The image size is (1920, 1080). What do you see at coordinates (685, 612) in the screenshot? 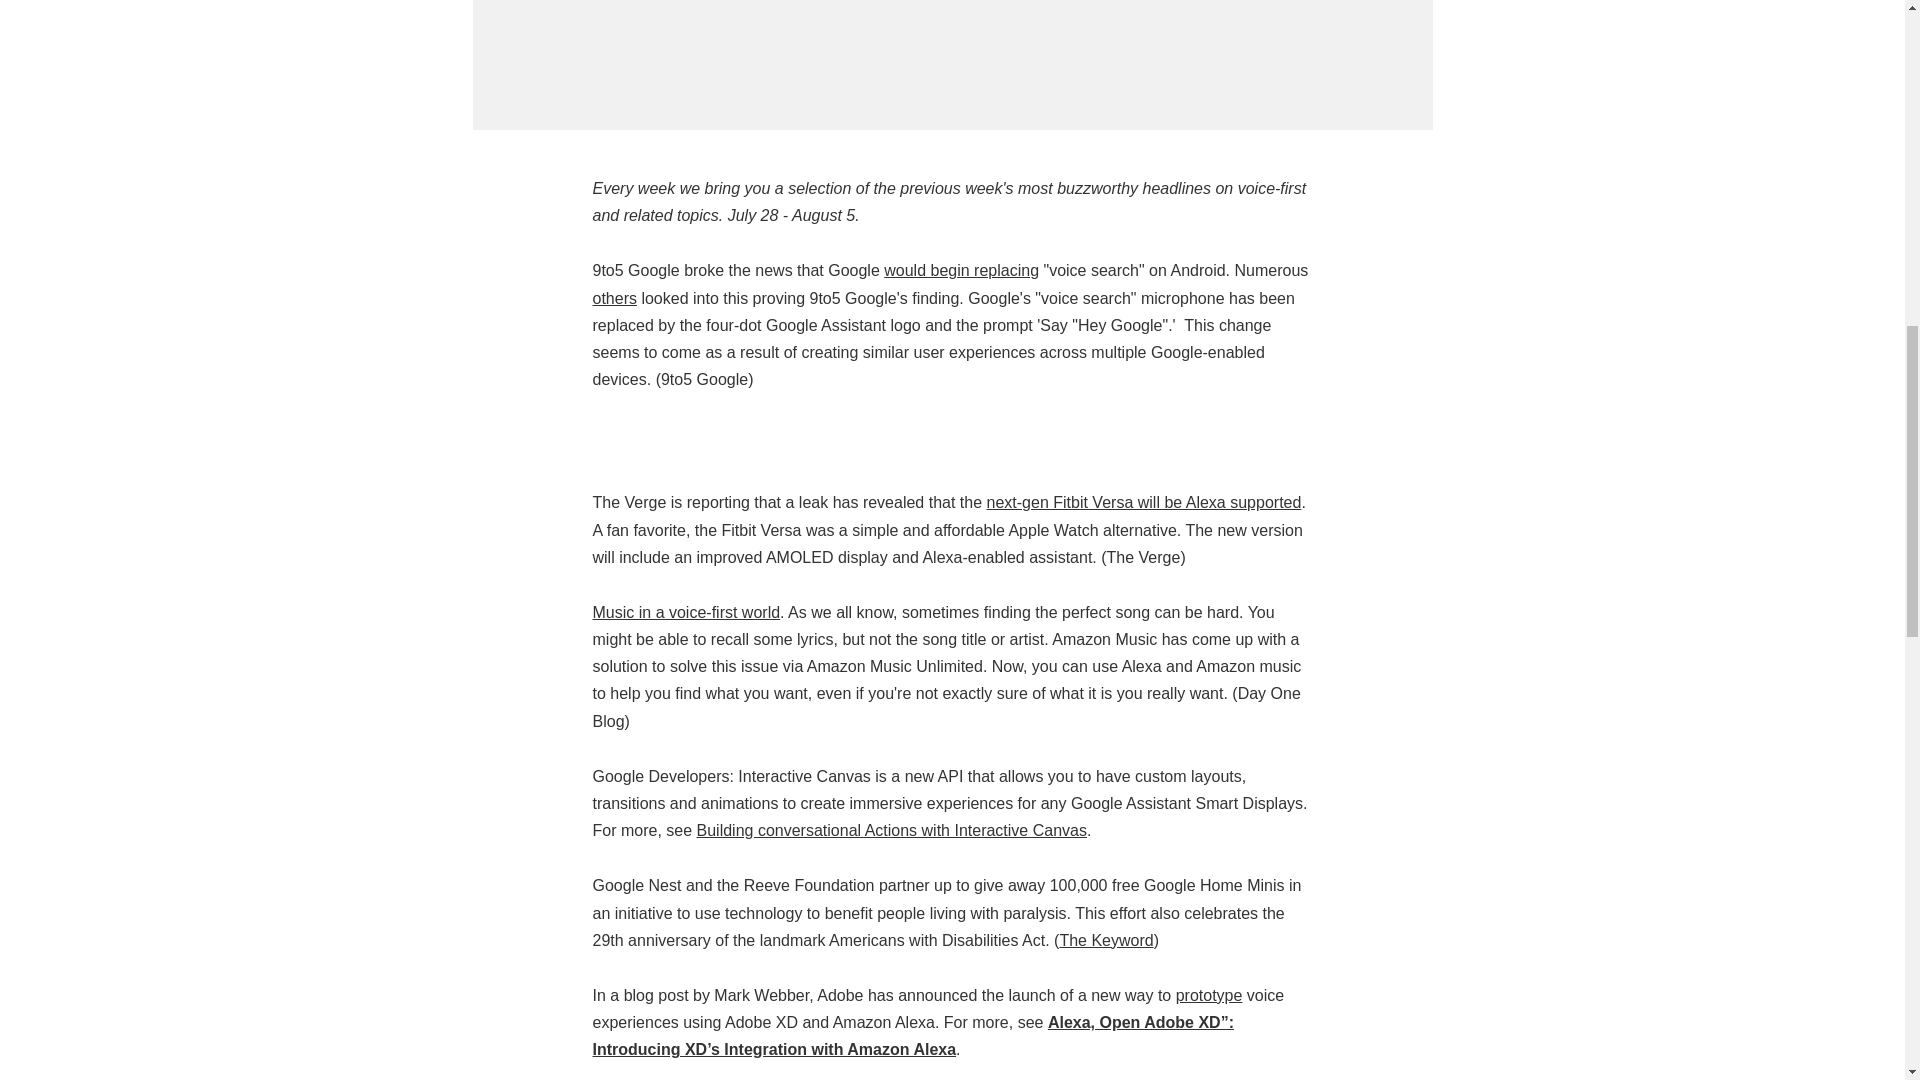
I see `Music in a voice-first world` at bounding box center [685, 612].